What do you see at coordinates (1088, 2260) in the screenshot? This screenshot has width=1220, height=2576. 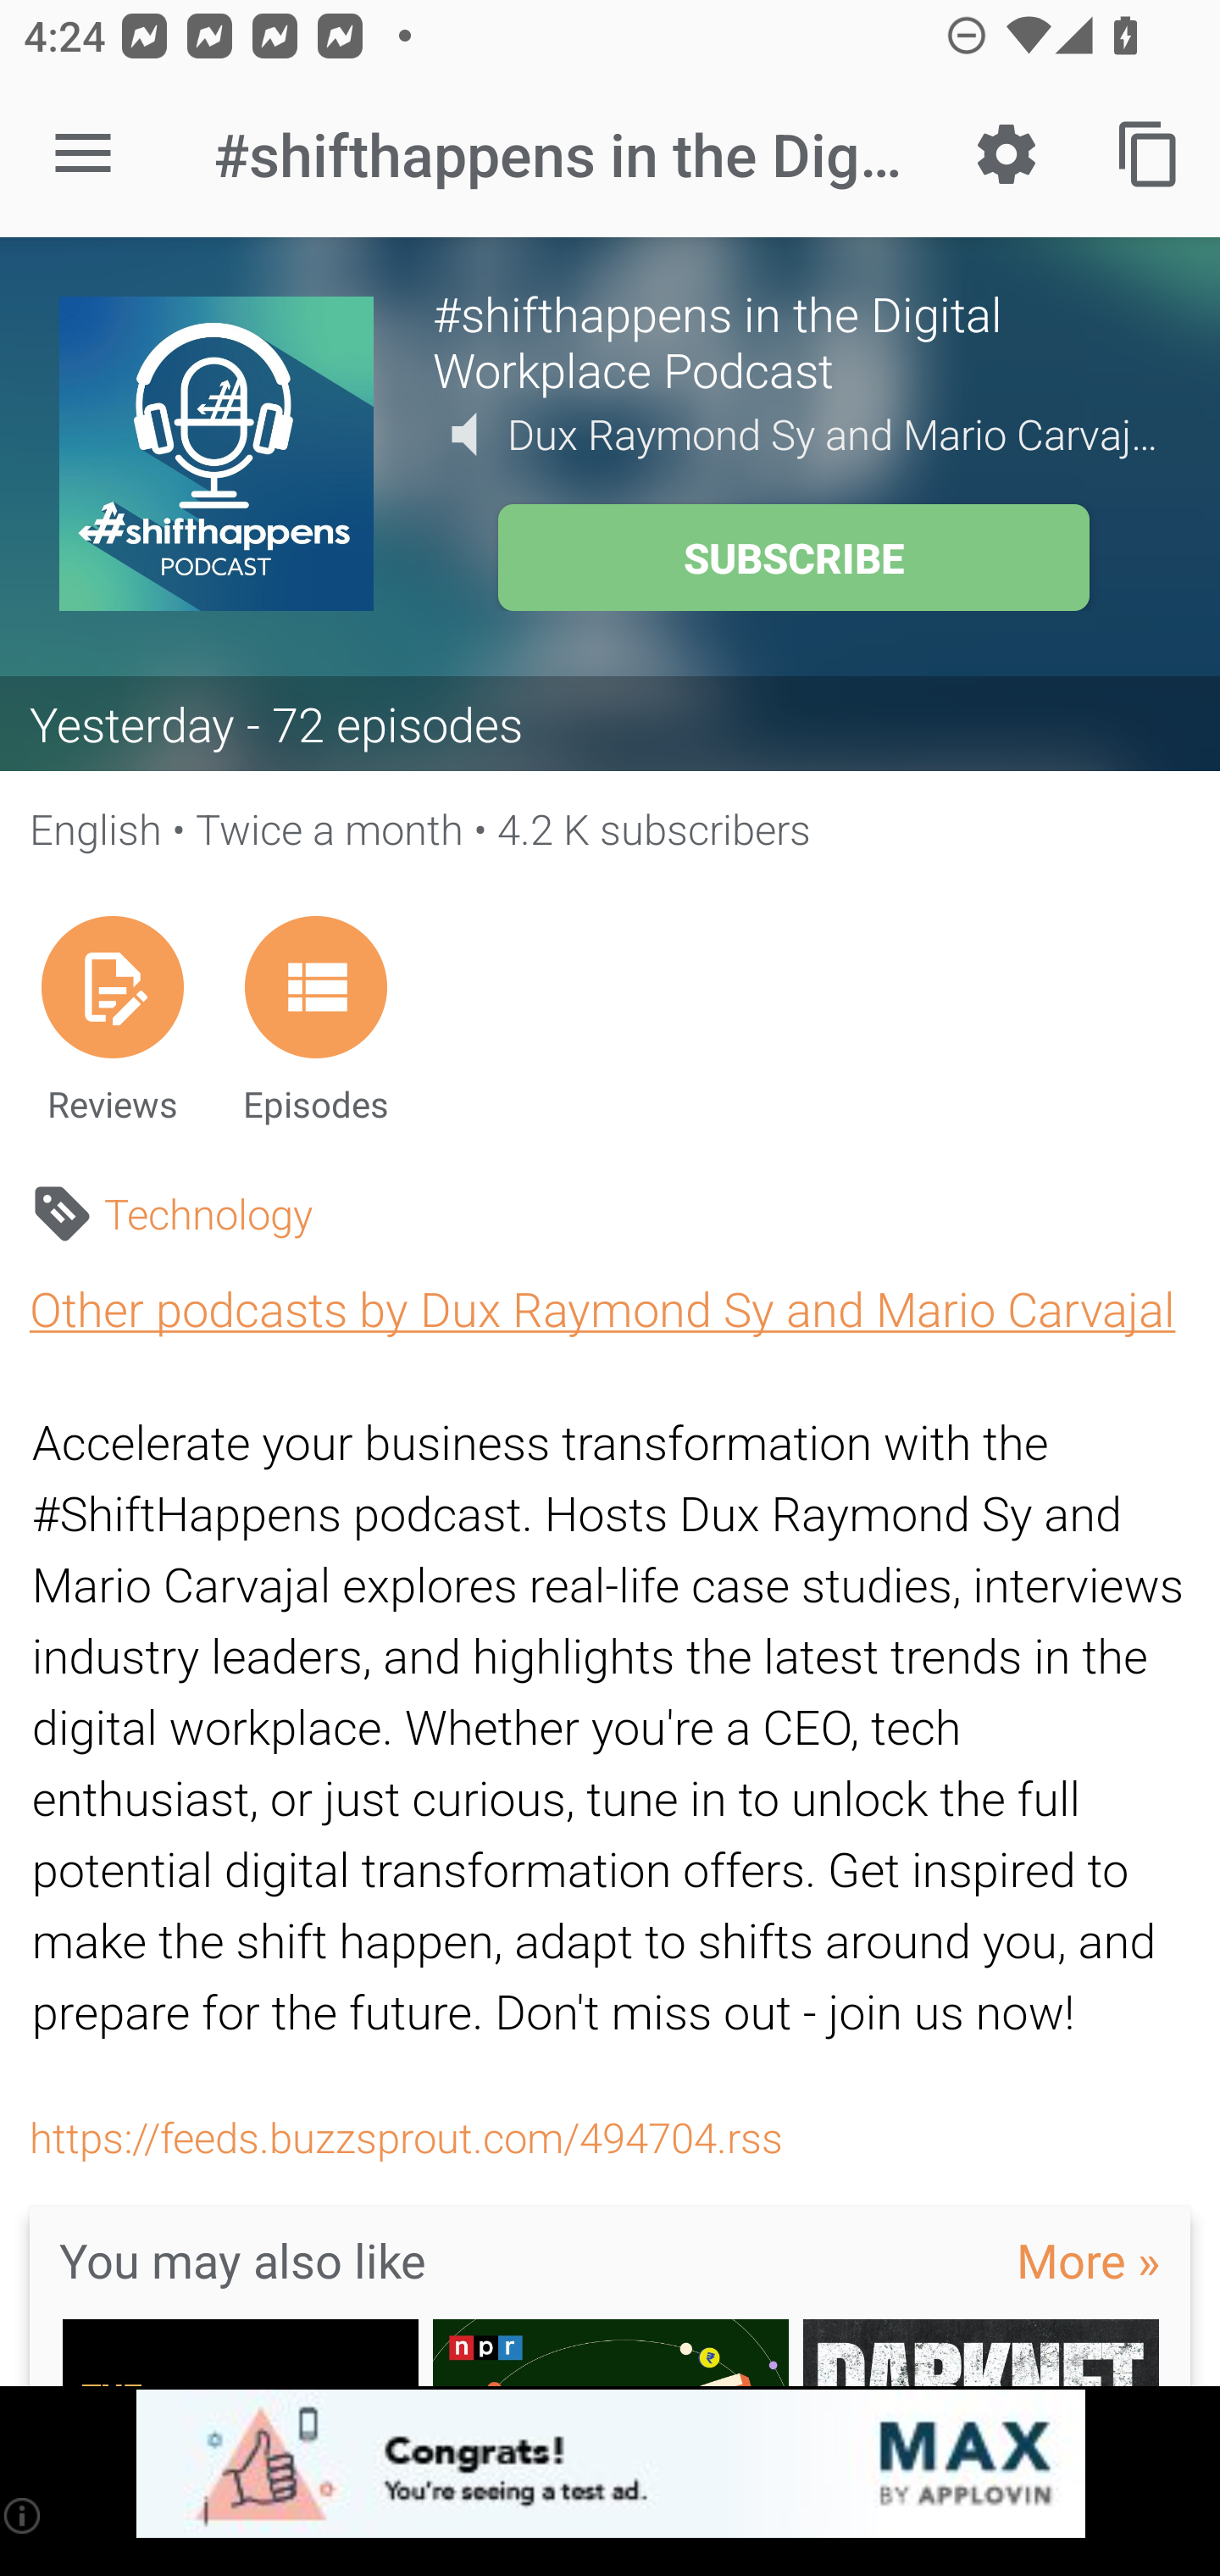 I see `More »` at bounding box center [1088, 2260].